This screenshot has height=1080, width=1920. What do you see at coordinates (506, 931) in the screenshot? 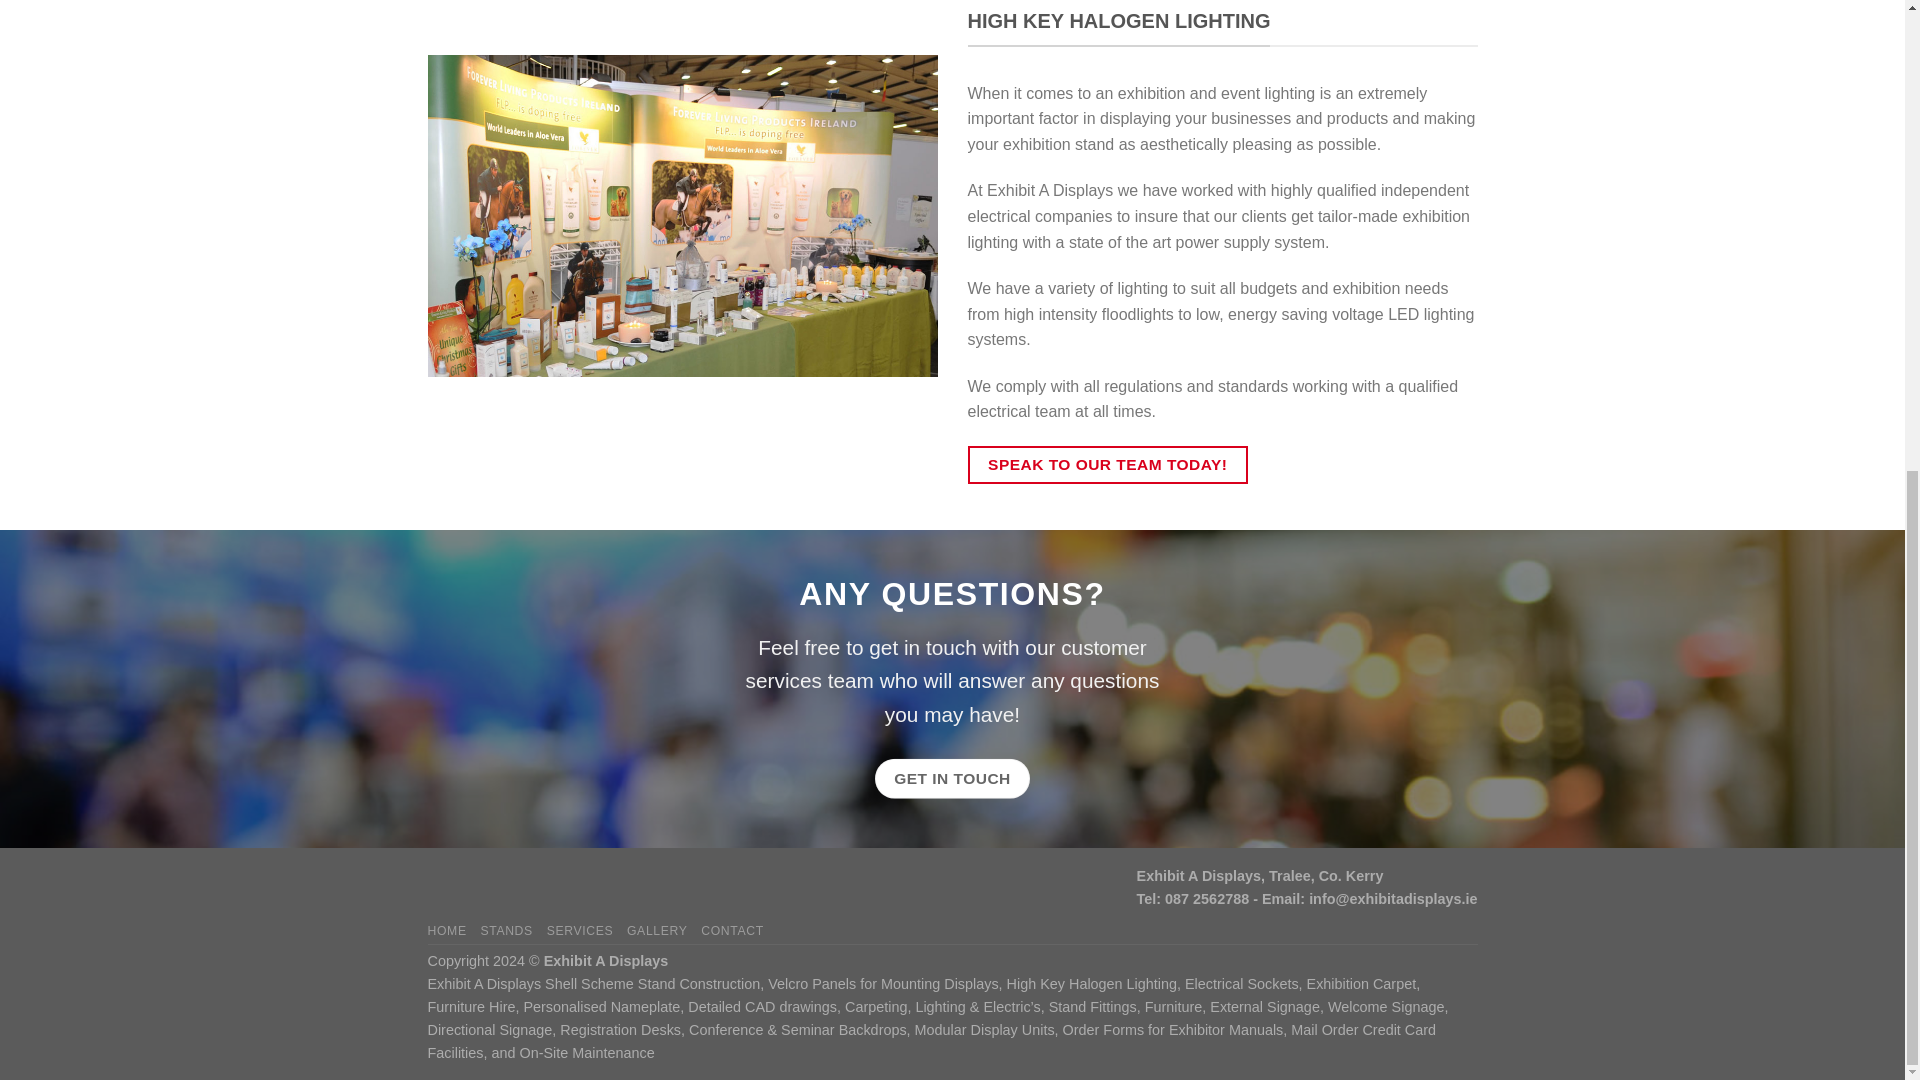
I see `STANDS` at bounding box center [506, 931].